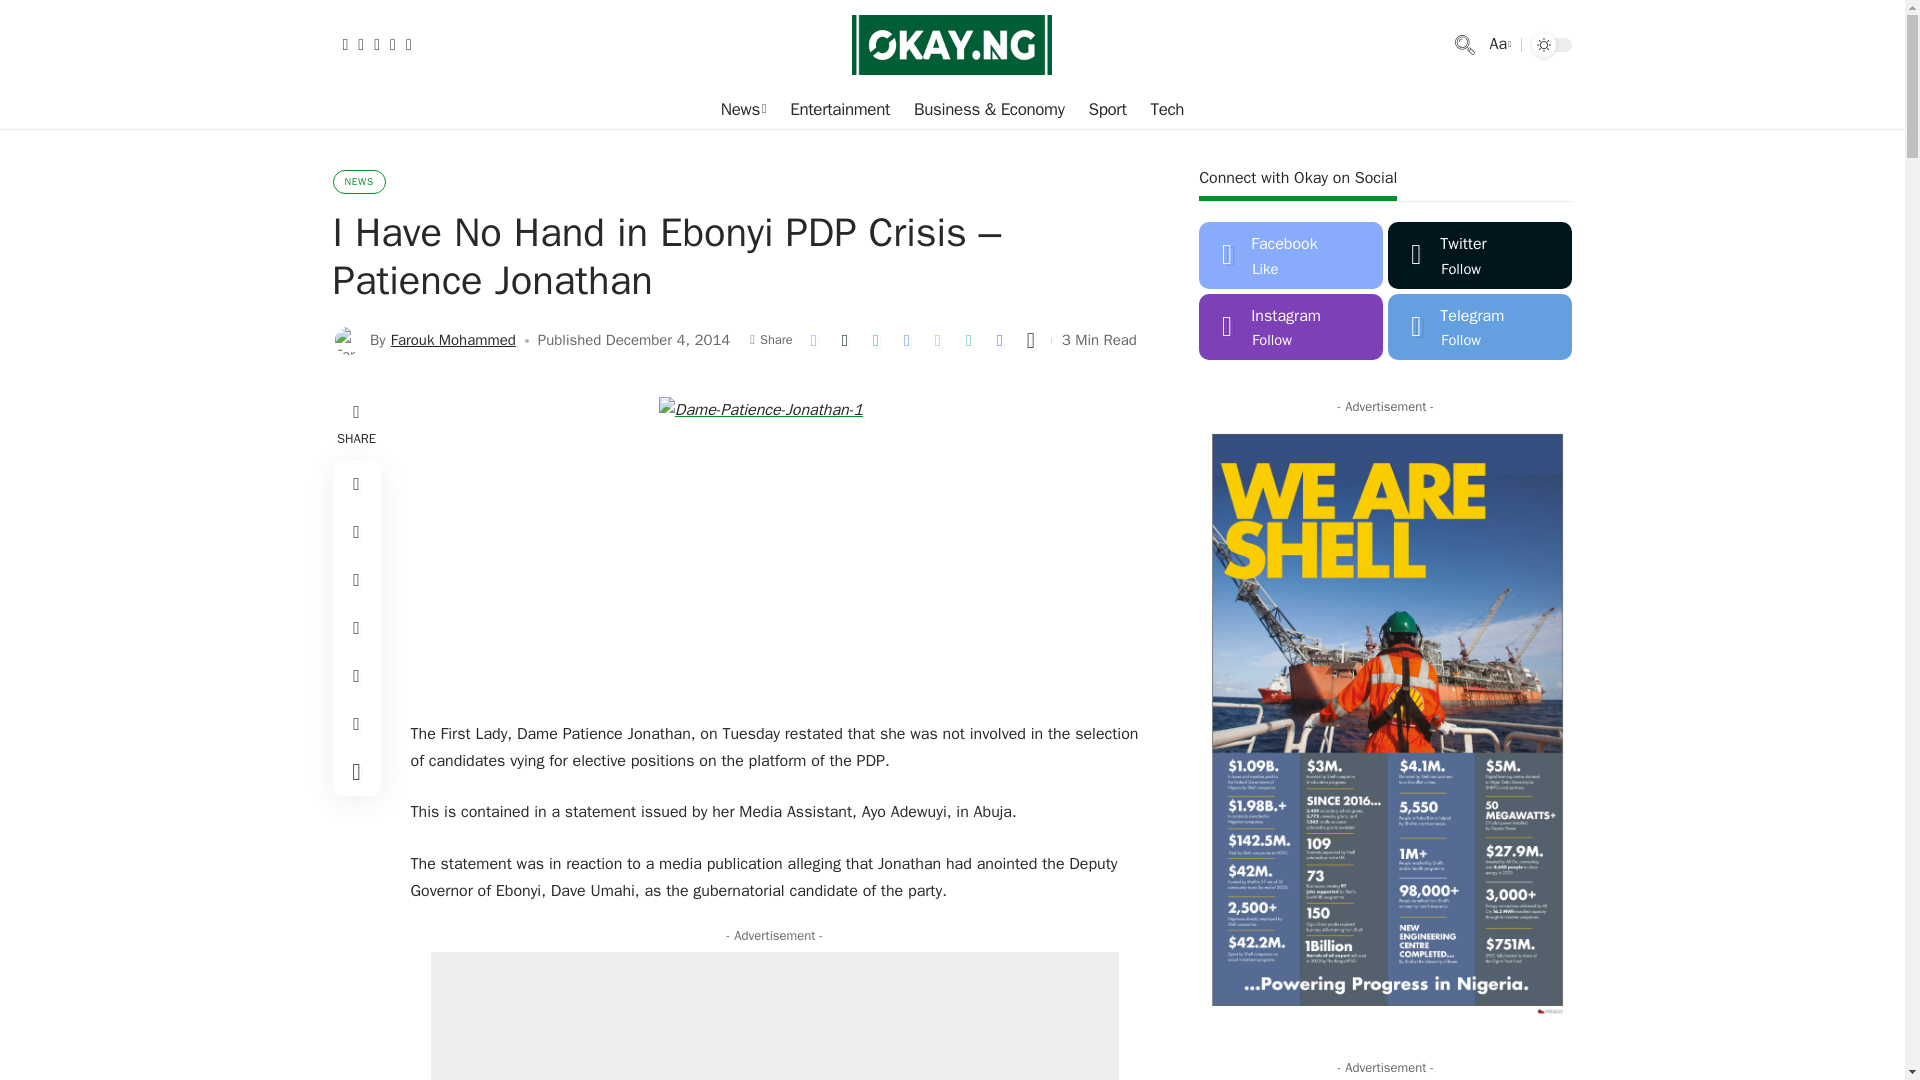  I want to click on Tech, so click(1167, 109).